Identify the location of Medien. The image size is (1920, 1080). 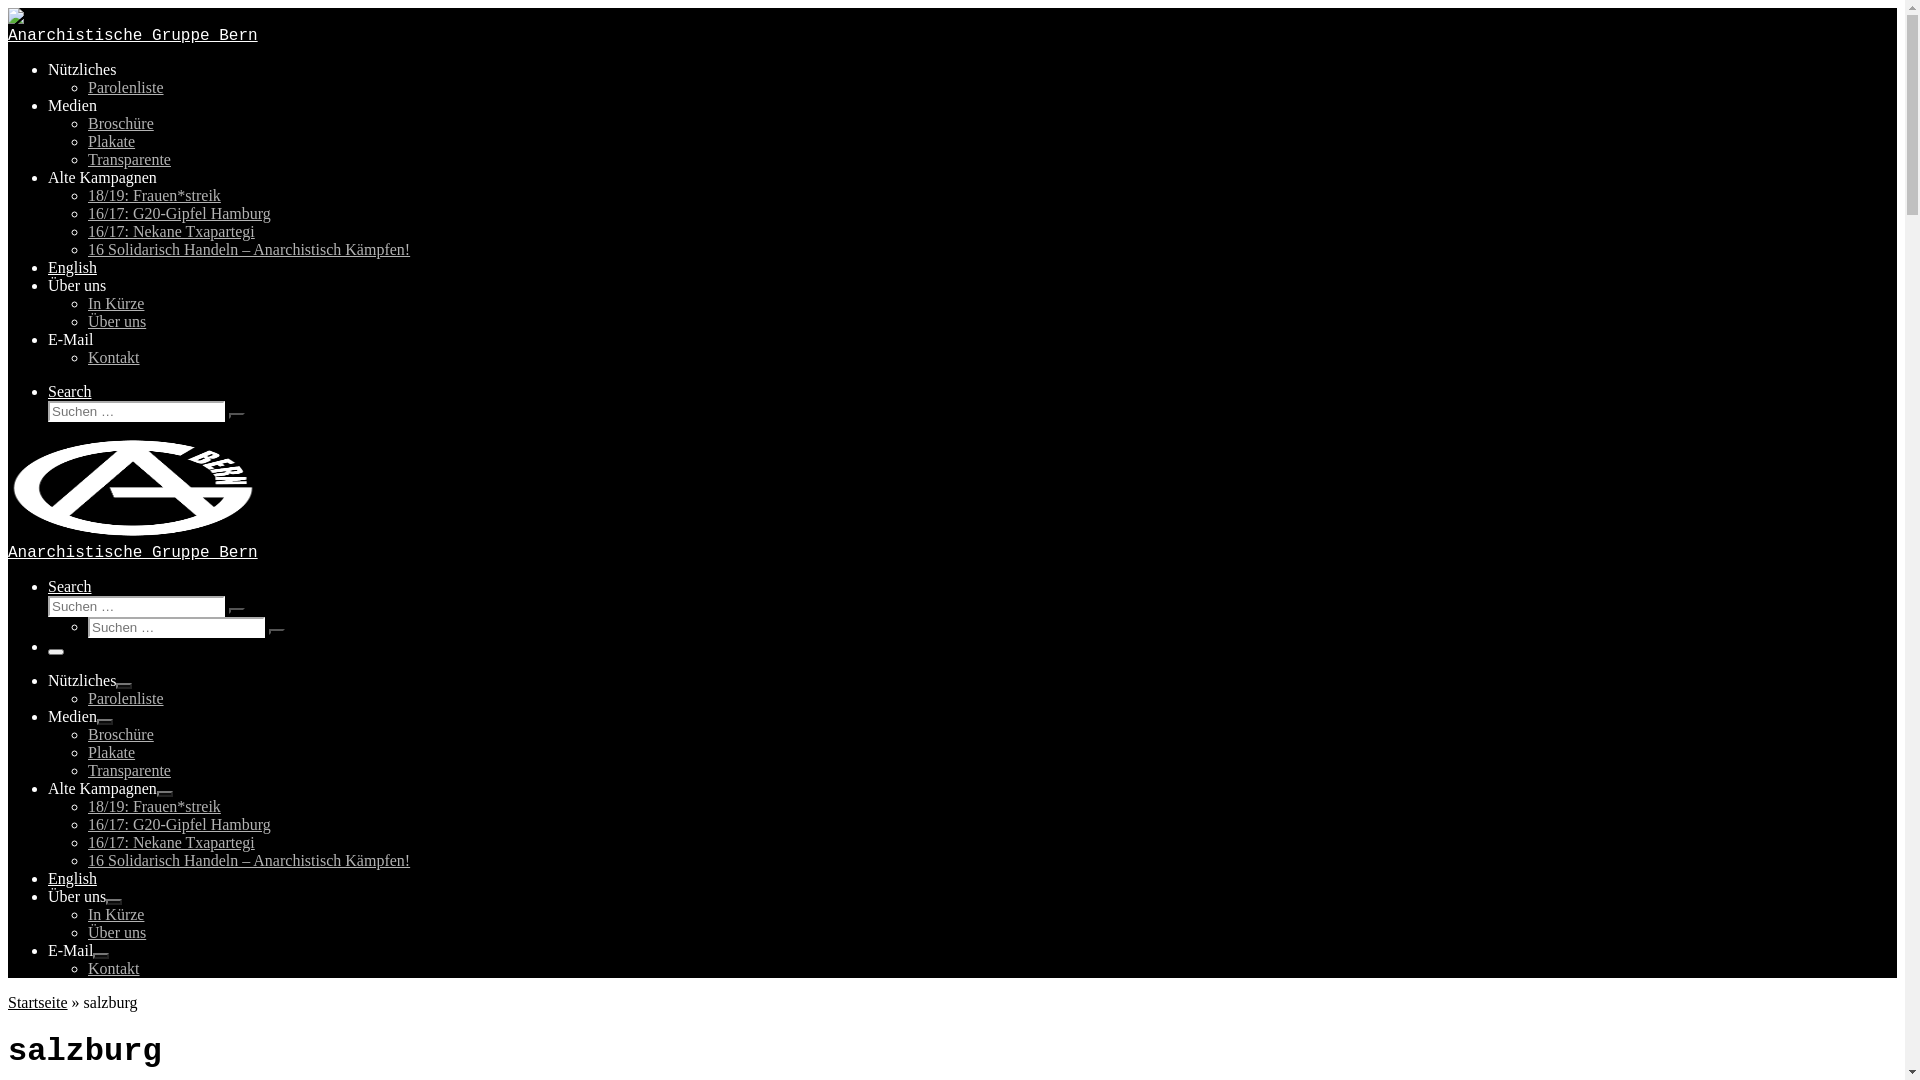
(72, 716).